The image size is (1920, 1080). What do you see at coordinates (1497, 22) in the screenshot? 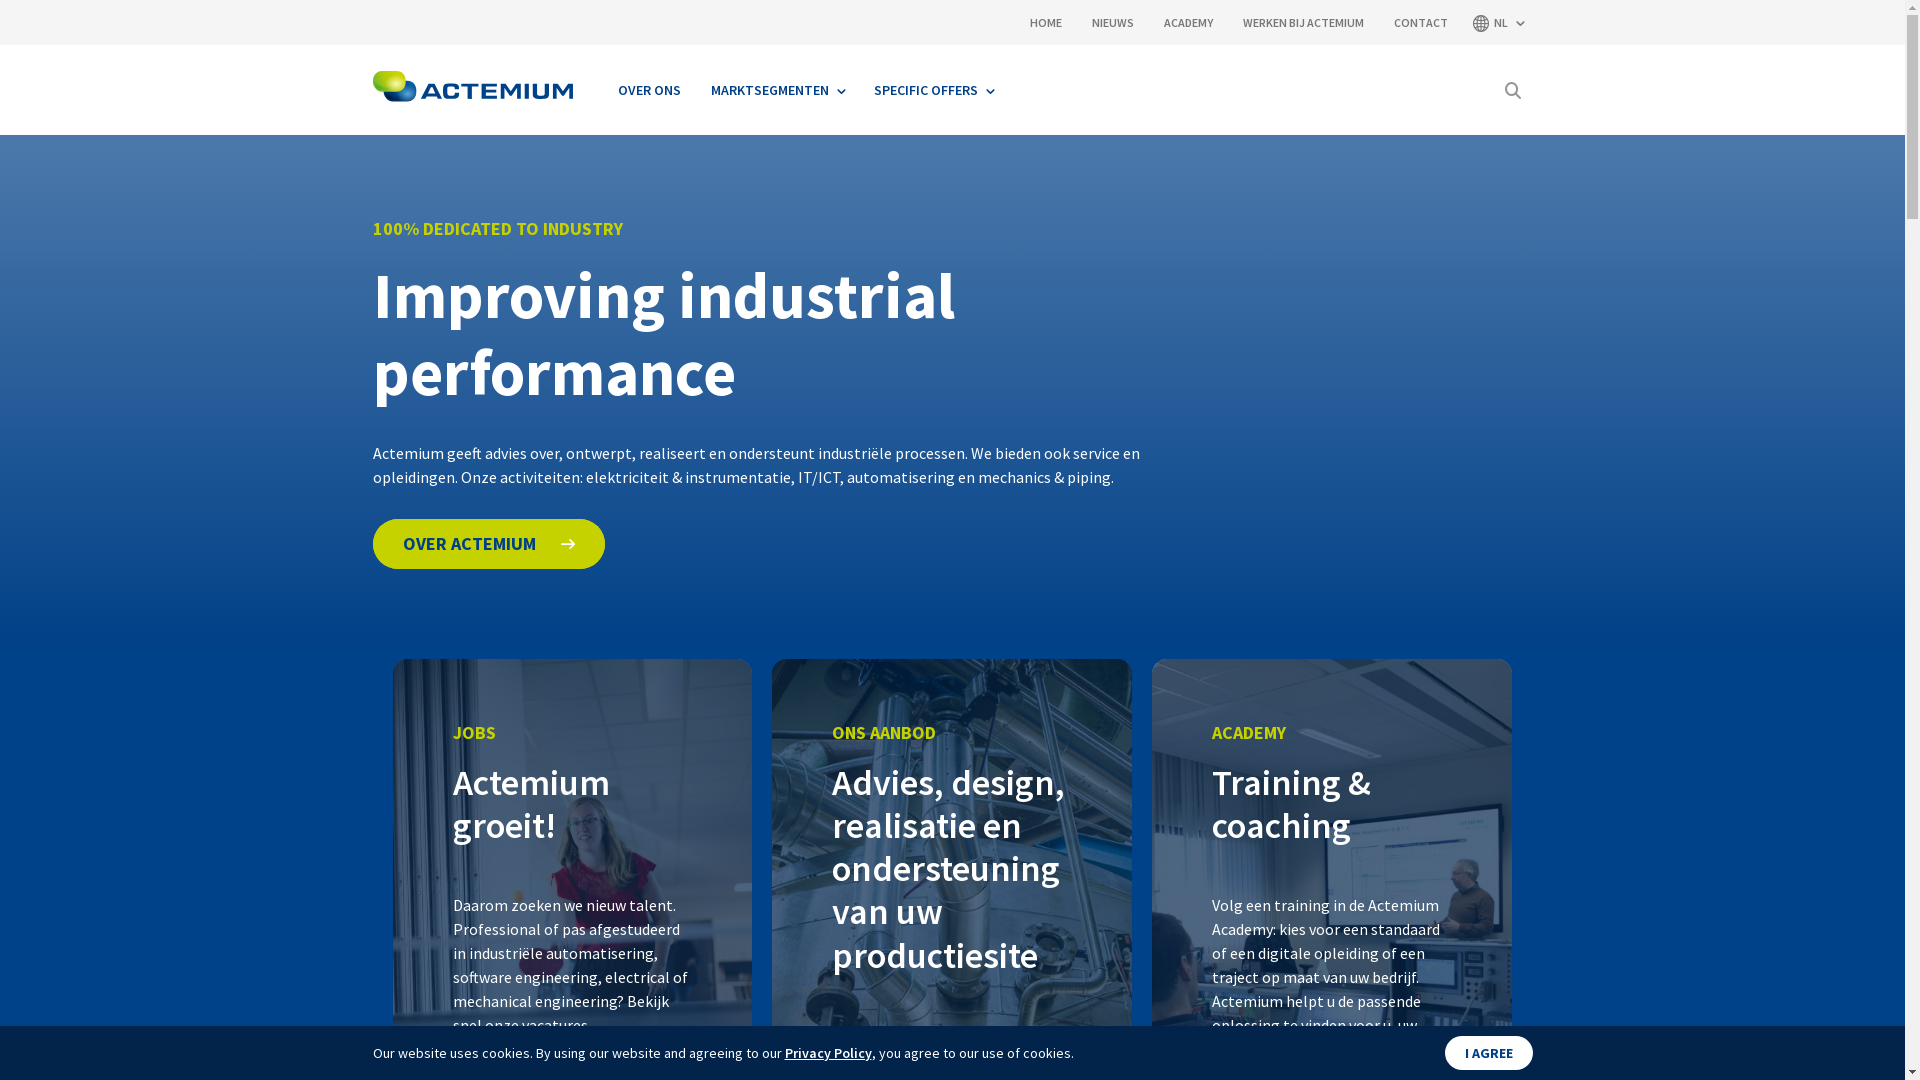
I see `NL` at bounding box center [1497, 22].